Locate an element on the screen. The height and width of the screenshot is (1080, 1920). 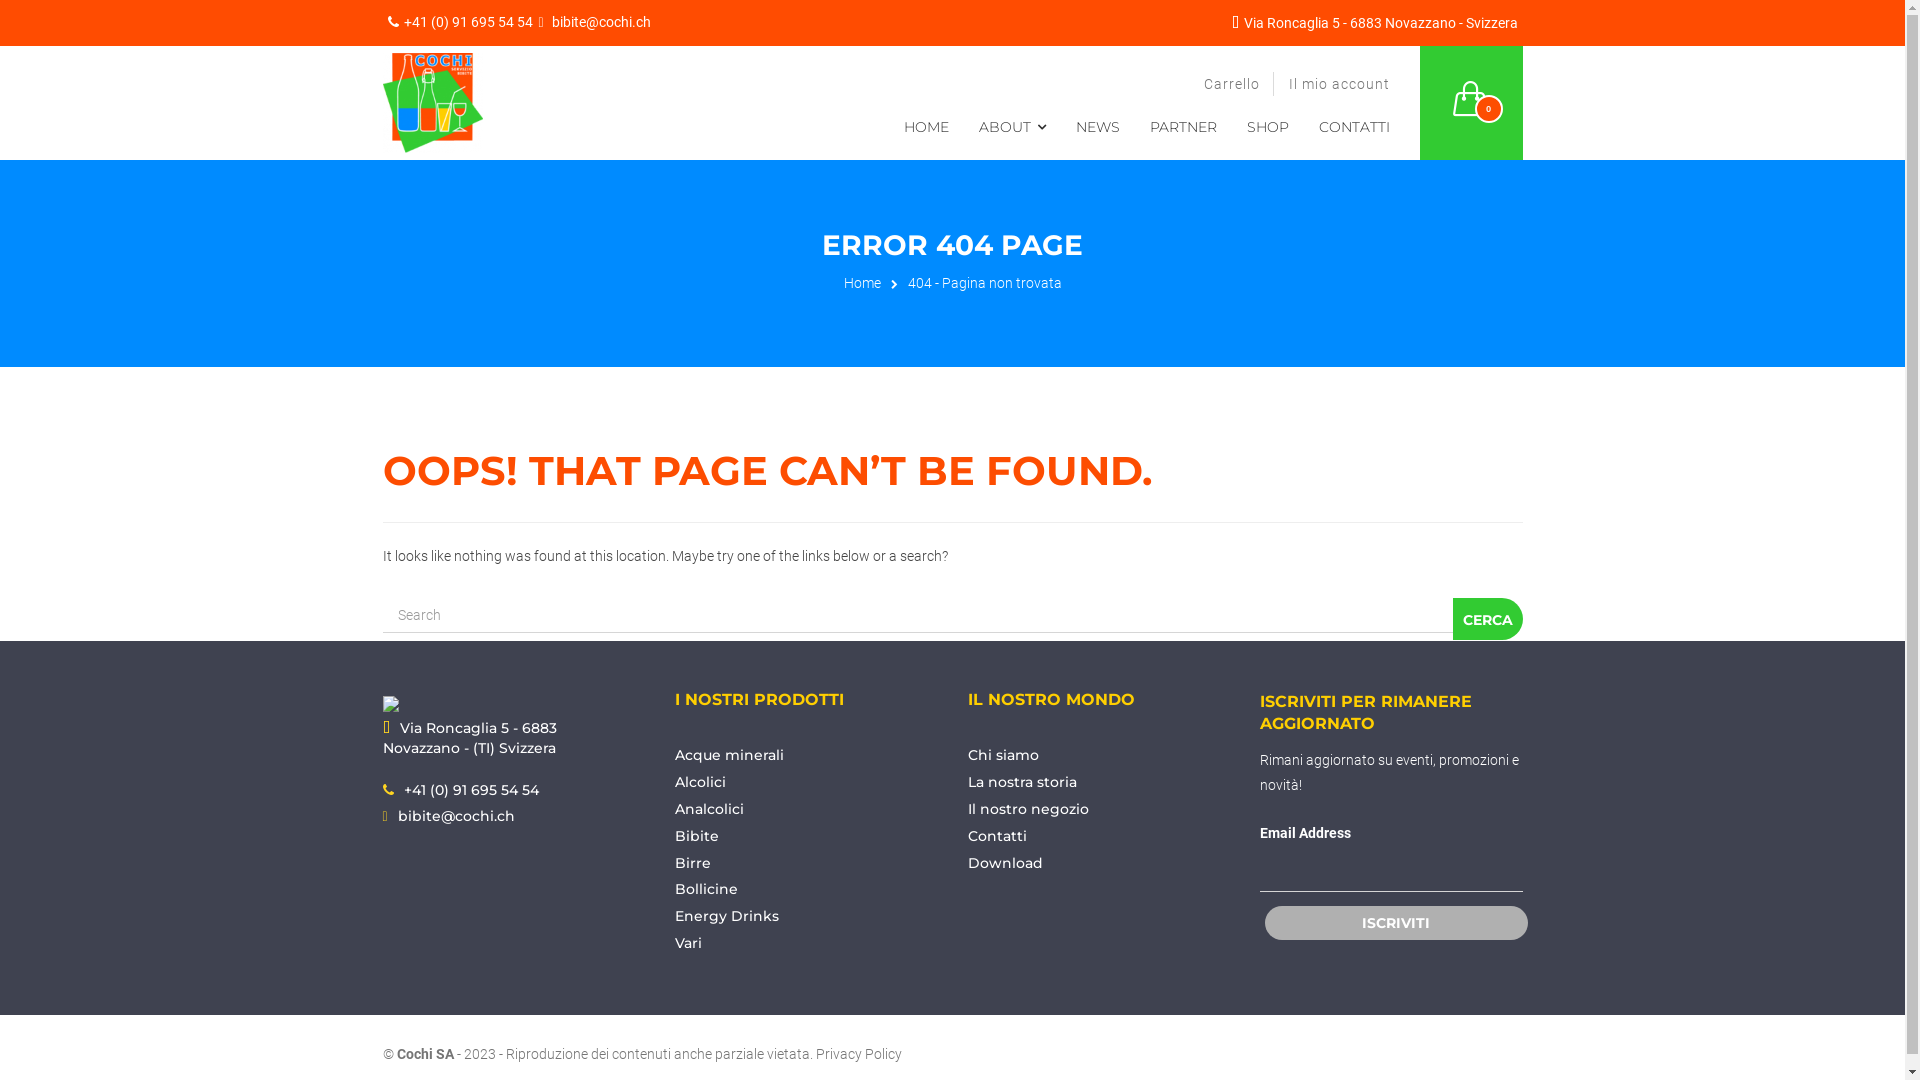
La nostra storia is located at coordinates (1022, 782).